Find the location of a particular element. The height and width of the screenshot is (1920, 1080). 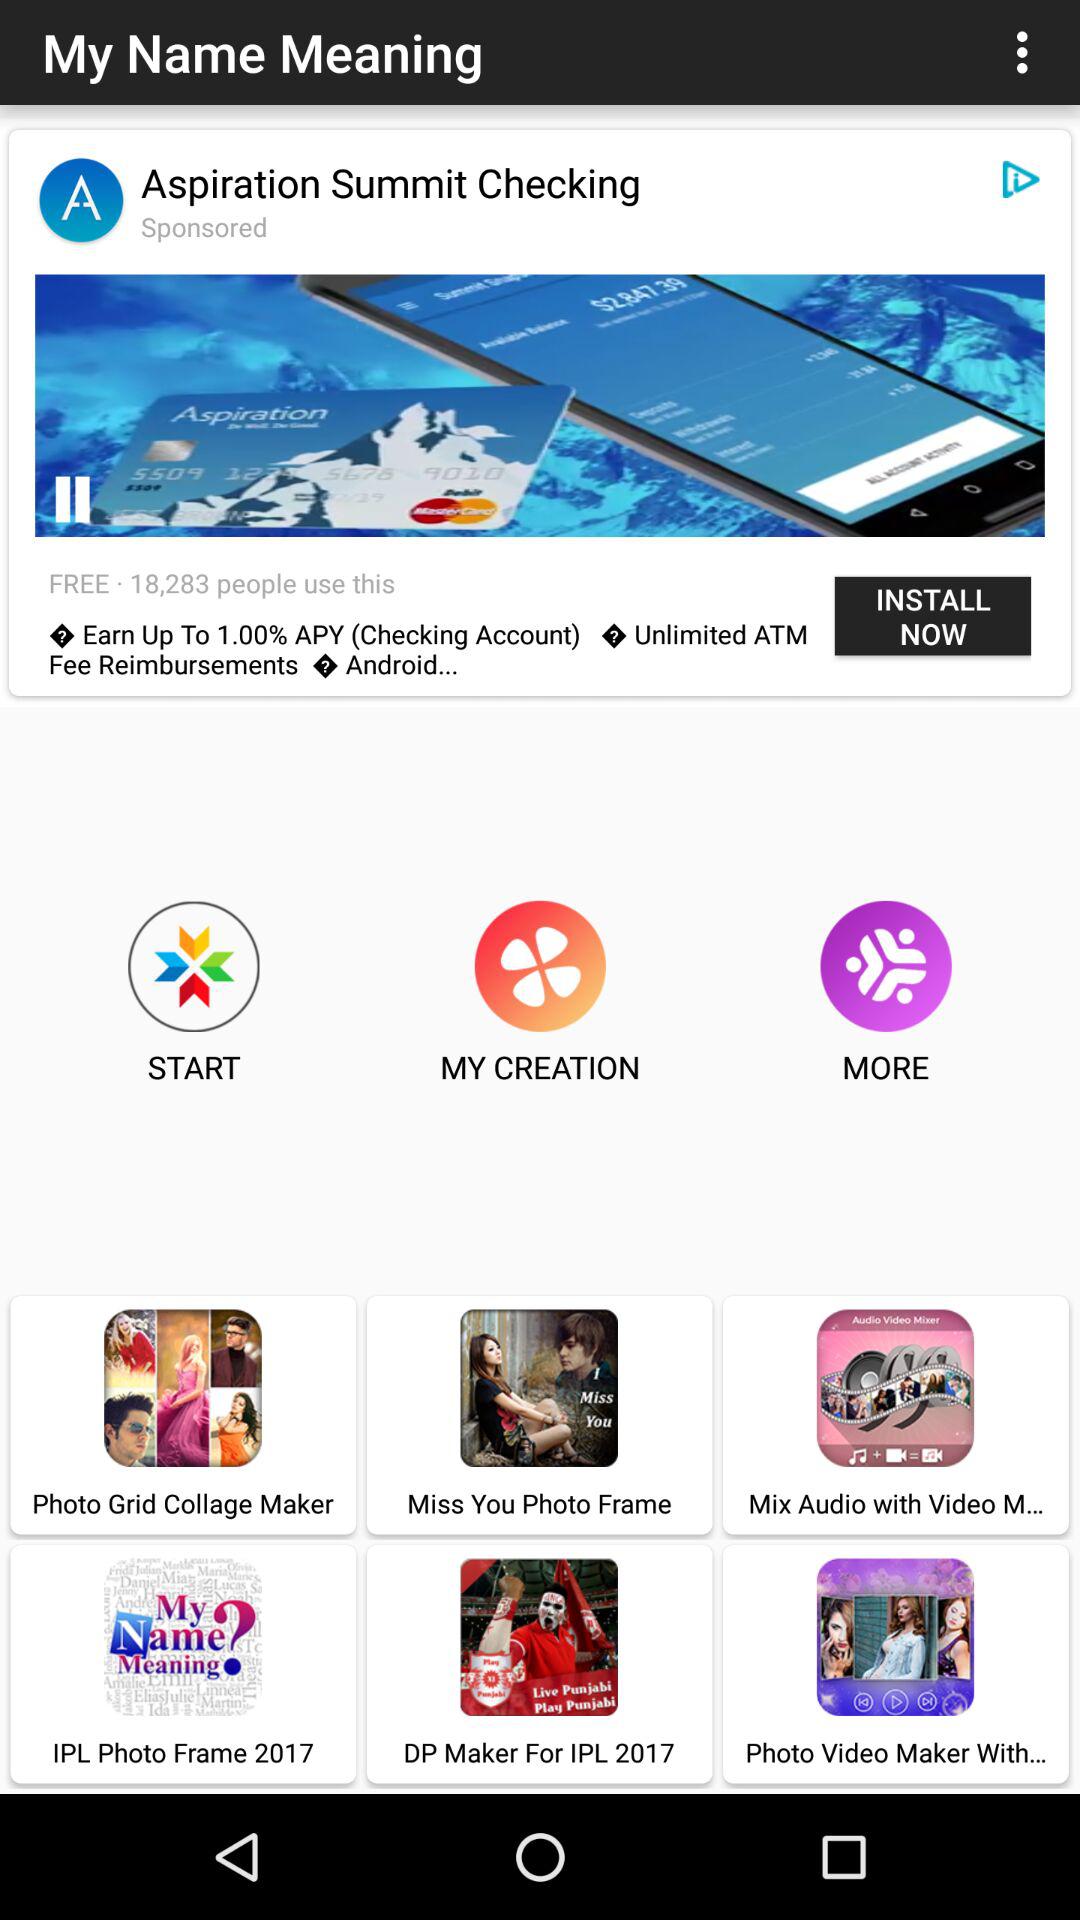

click item to the right of my name meaning icon is located at coordinates (1028, 52).